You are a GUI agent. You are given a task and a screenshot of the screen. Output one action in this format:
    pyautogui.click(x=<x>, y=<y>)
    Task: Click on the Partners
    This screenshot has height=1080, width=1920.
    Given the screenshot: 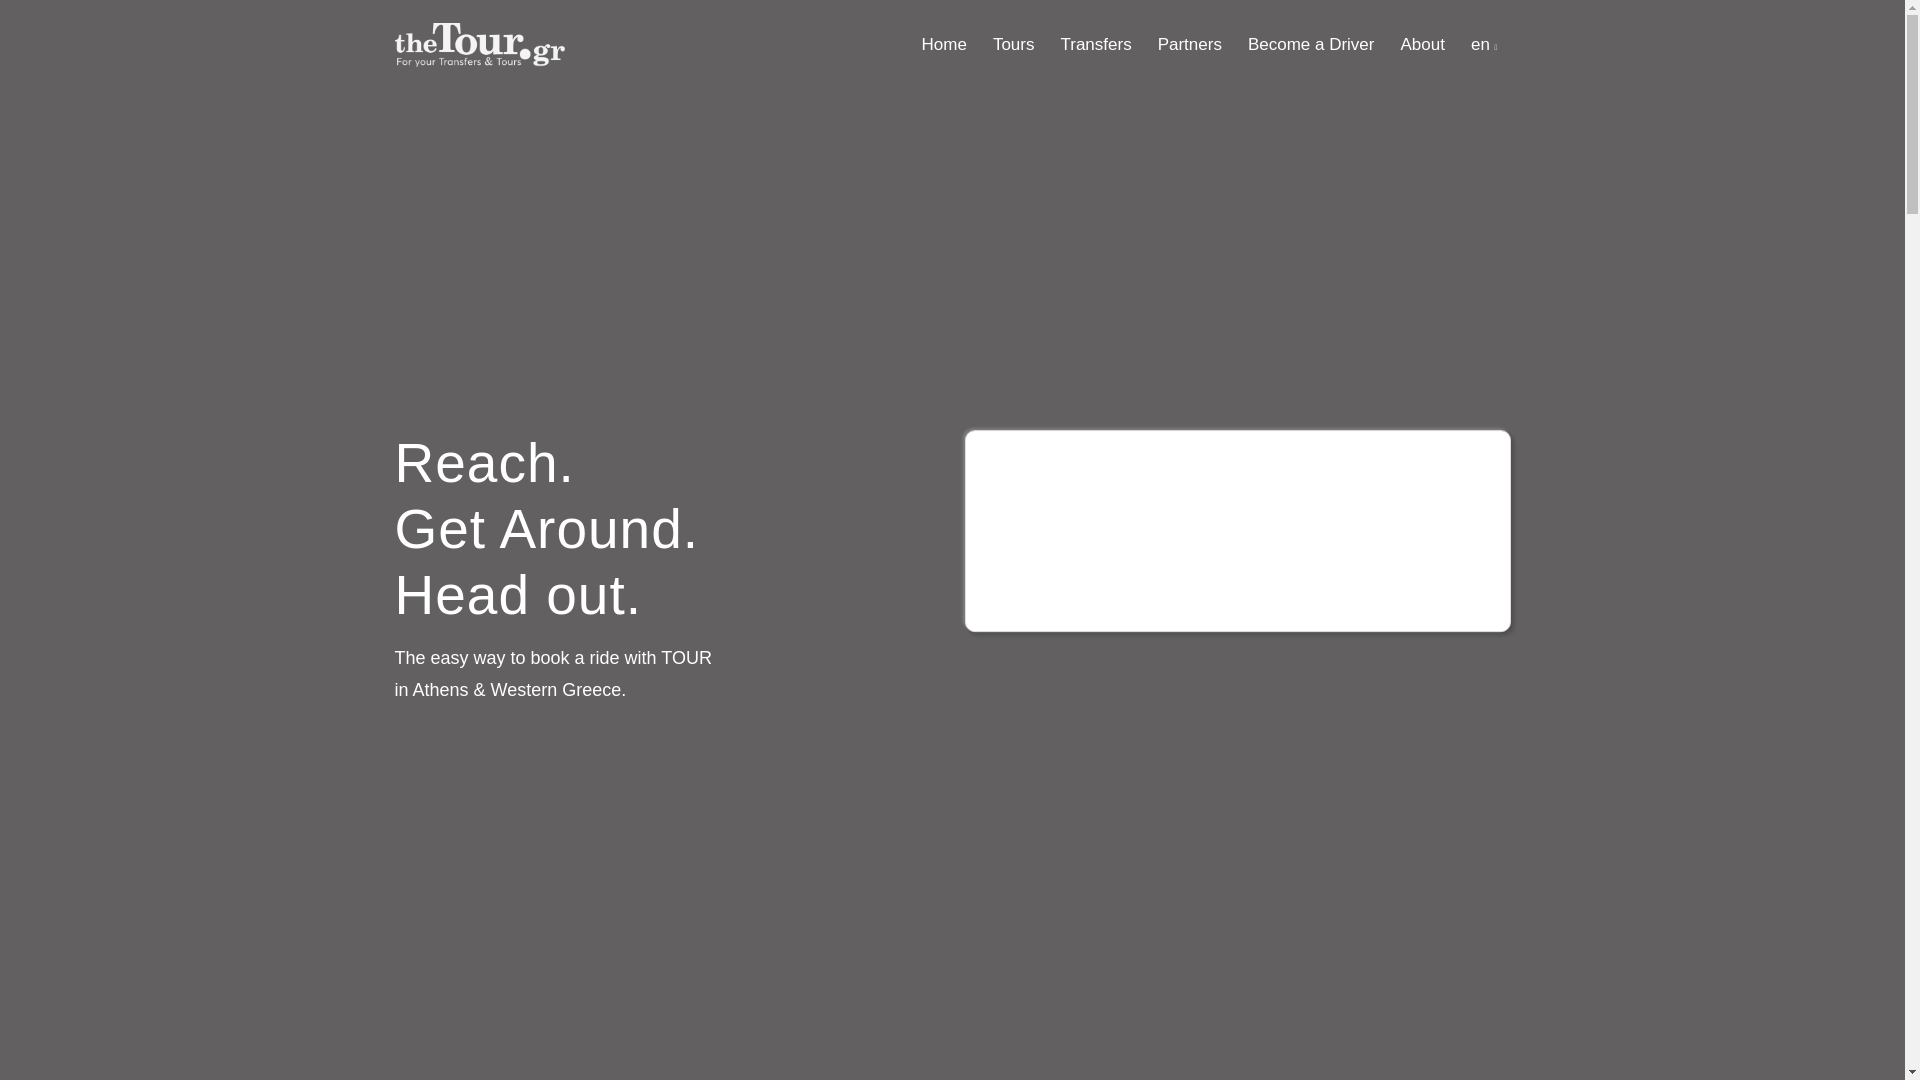 What is the action you would take?
    pyautogui.click(x=1190, y=44)
    